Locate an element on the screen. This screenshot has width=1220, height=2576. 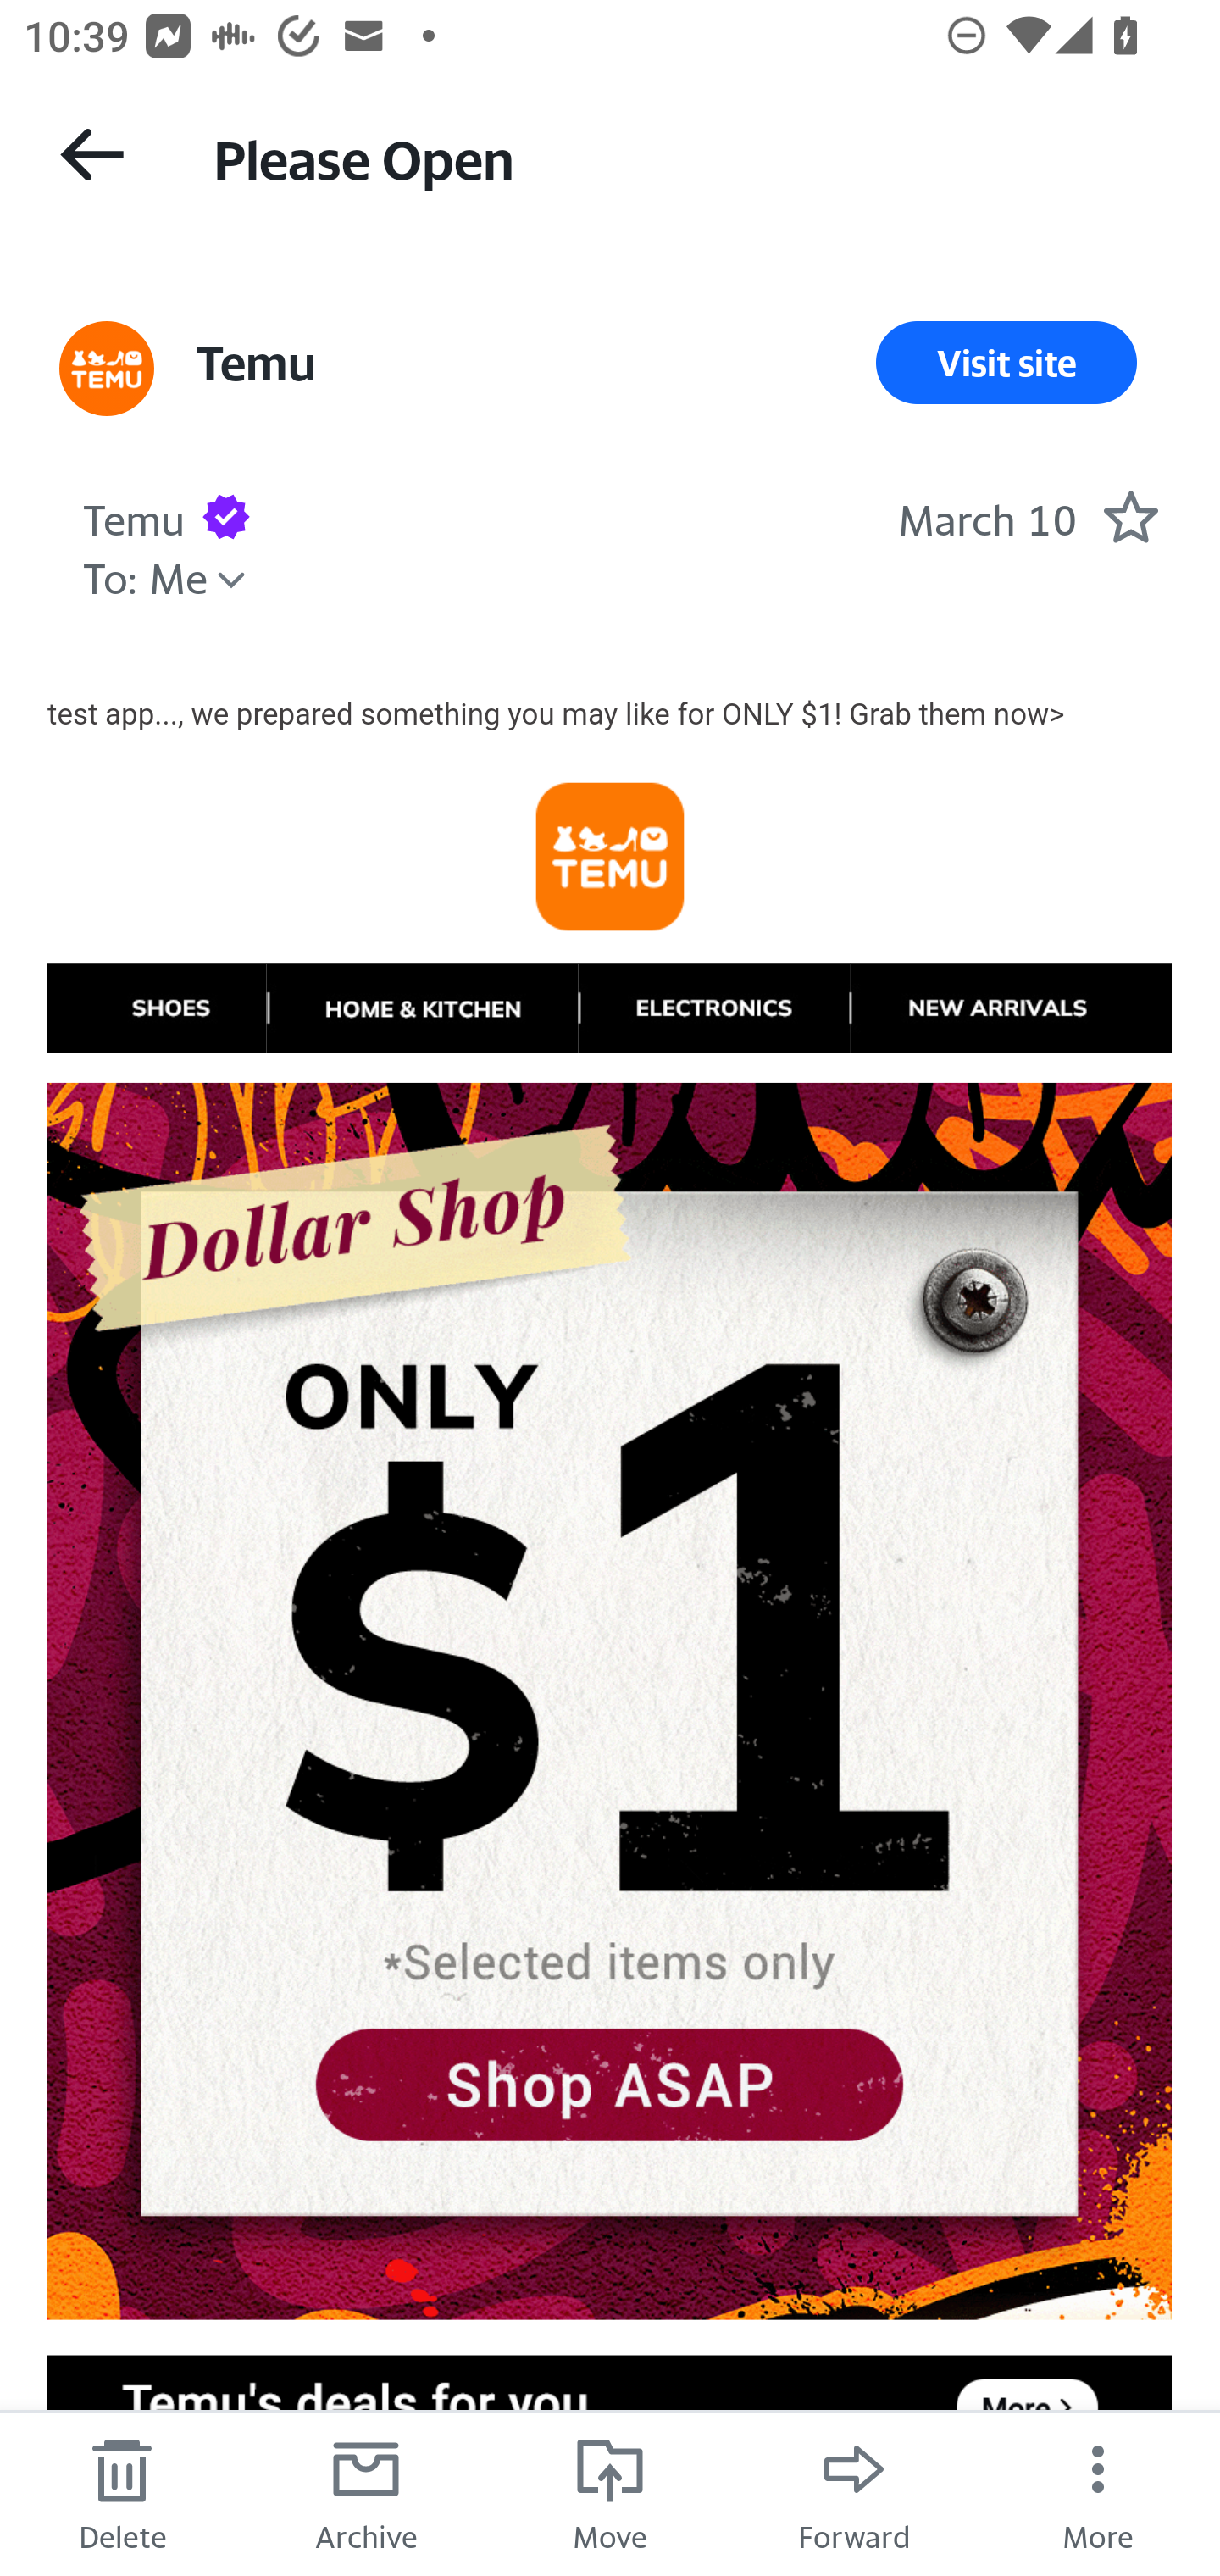
Visit site Visit Site Link is located at coordinates (1006, 363).